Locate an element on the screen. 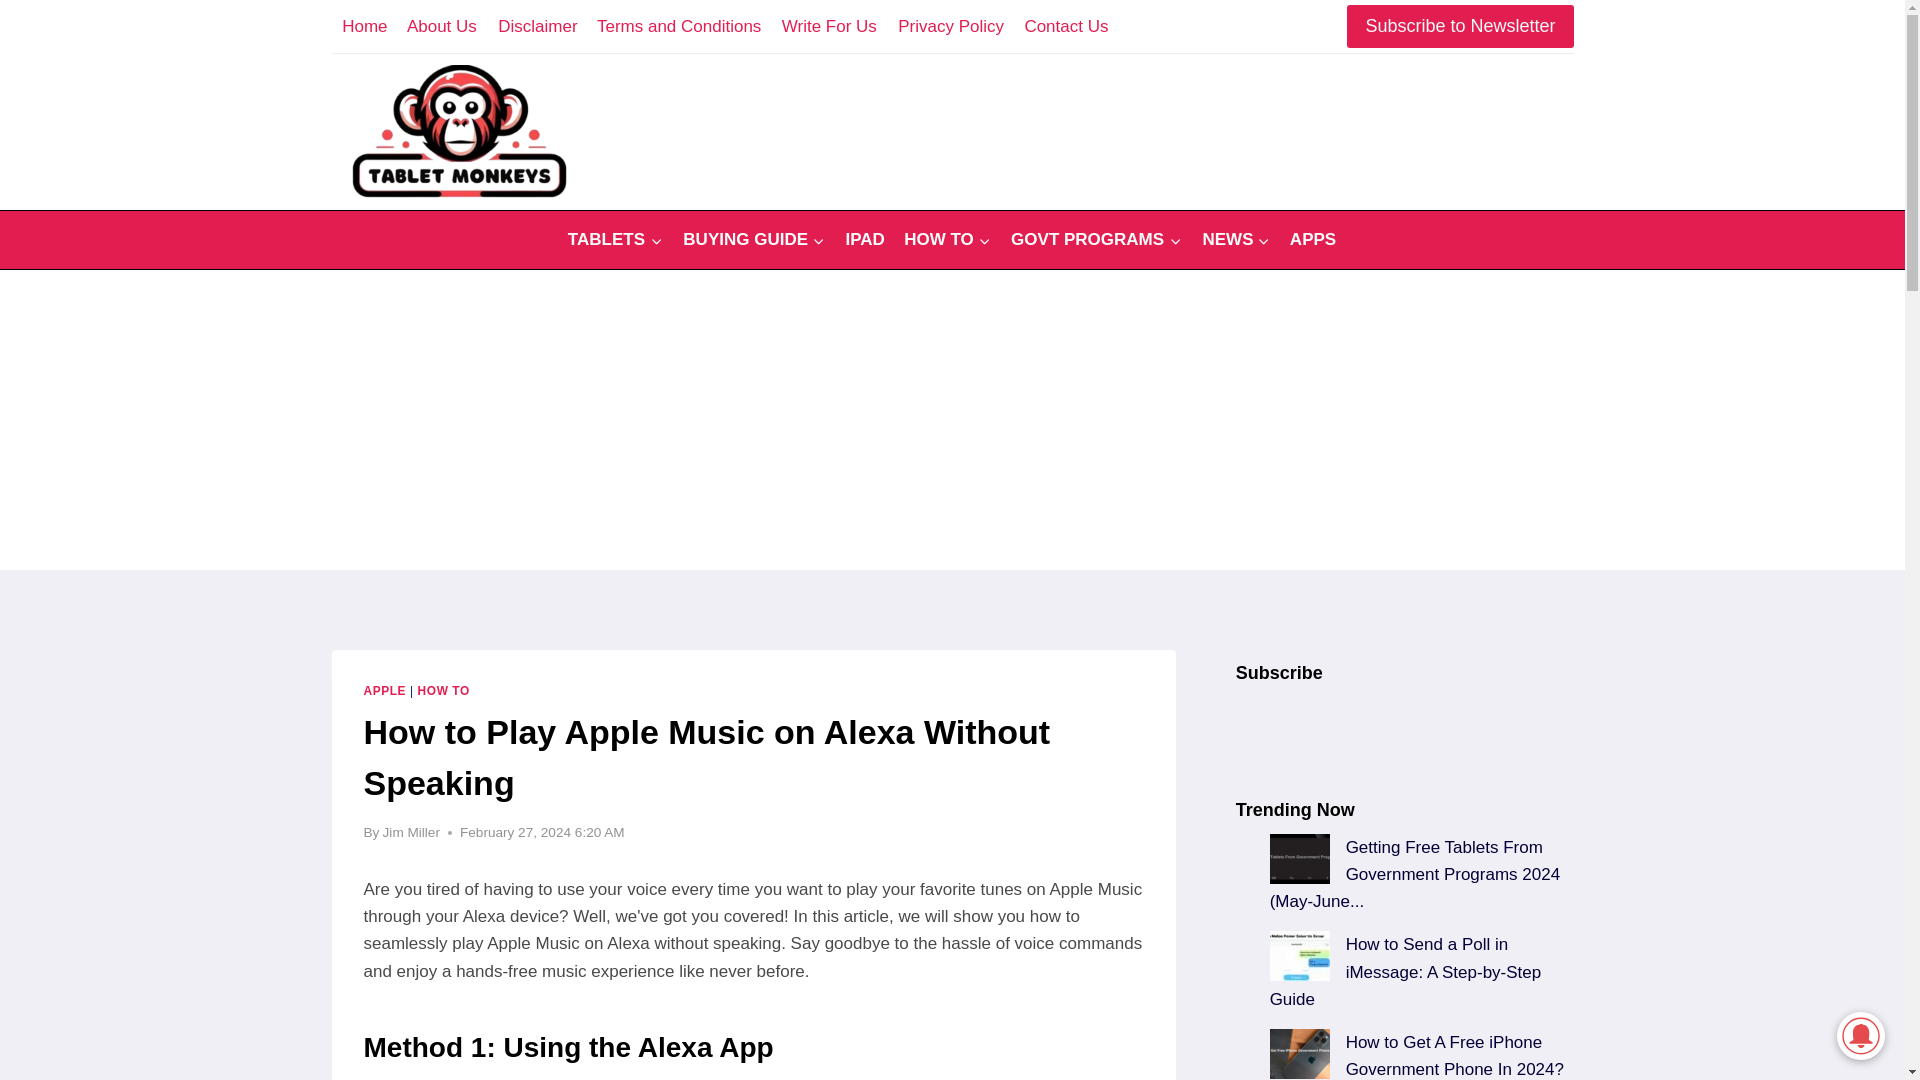  Write For Us is located at coordinates (829, 26).